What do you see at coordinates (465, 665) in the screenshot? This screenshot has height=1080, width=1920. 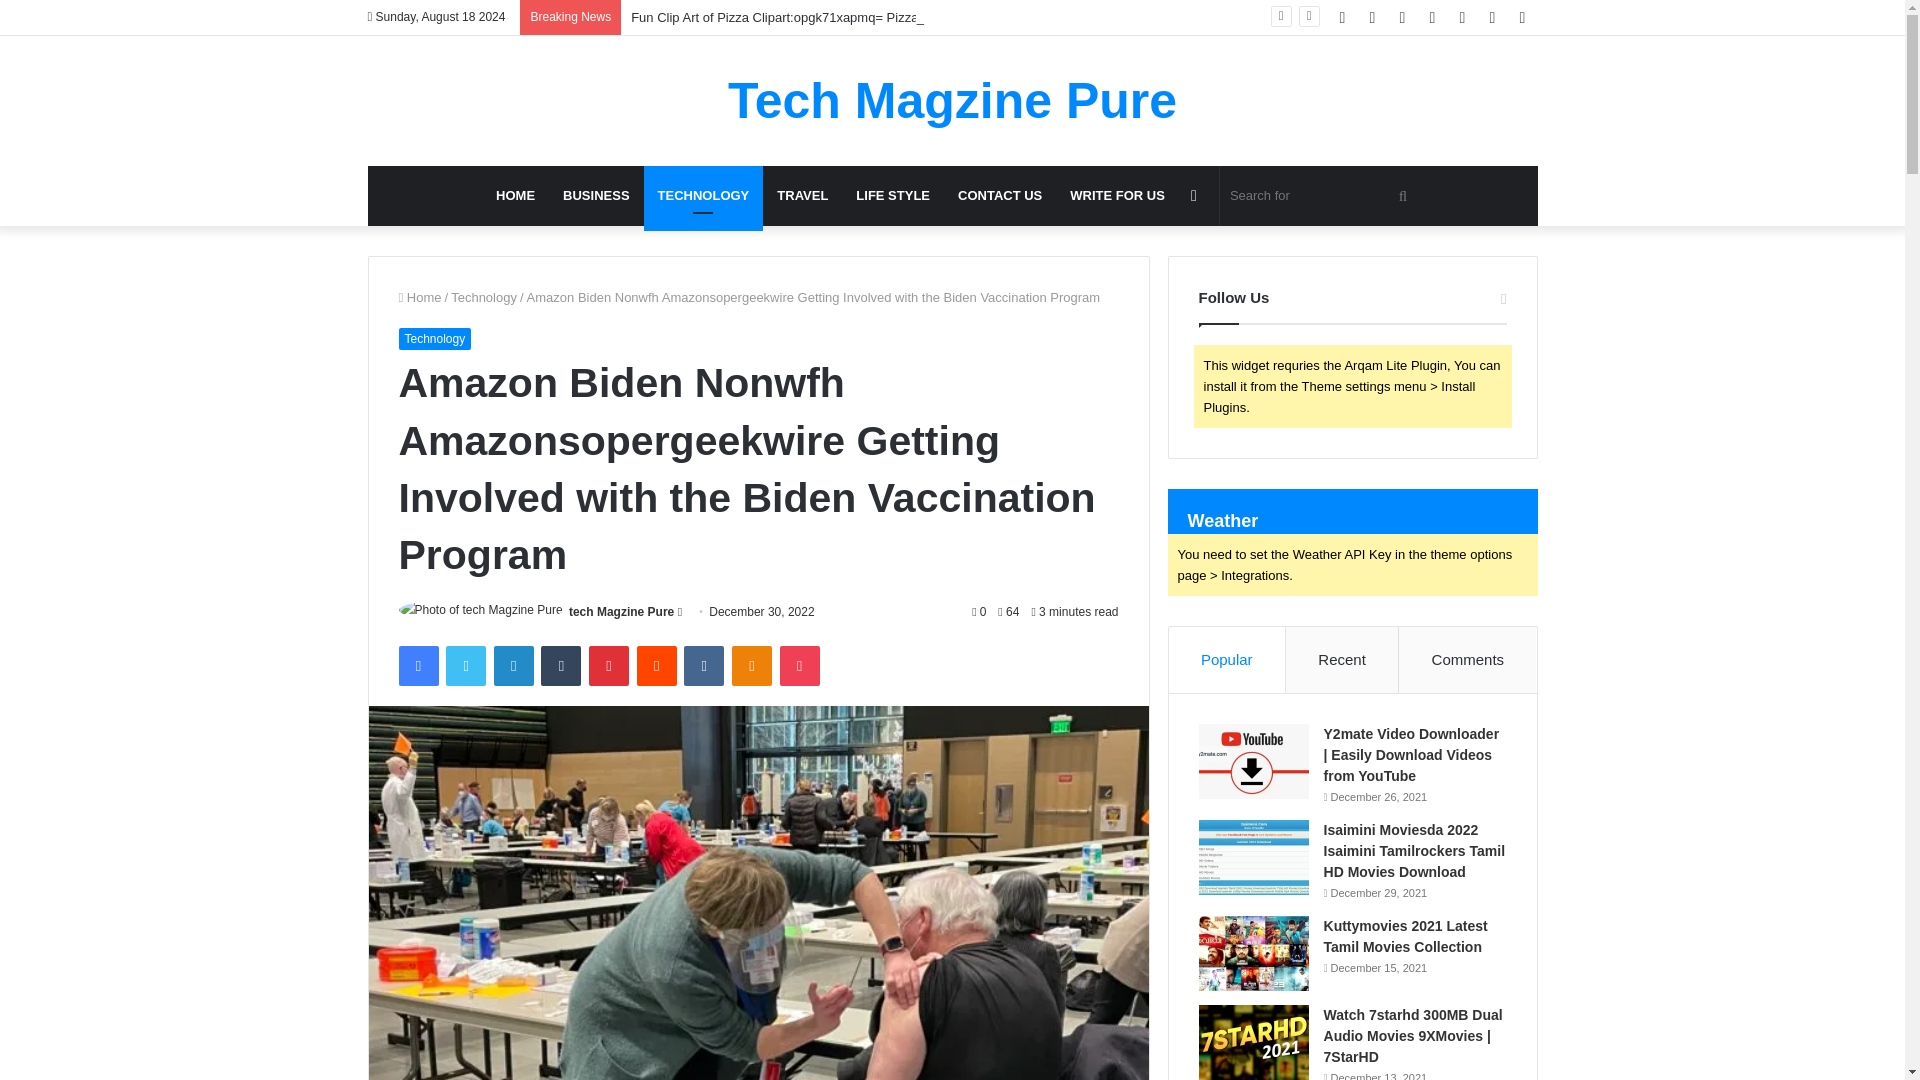 I see `Twitter` at bounding box center [465, 665].